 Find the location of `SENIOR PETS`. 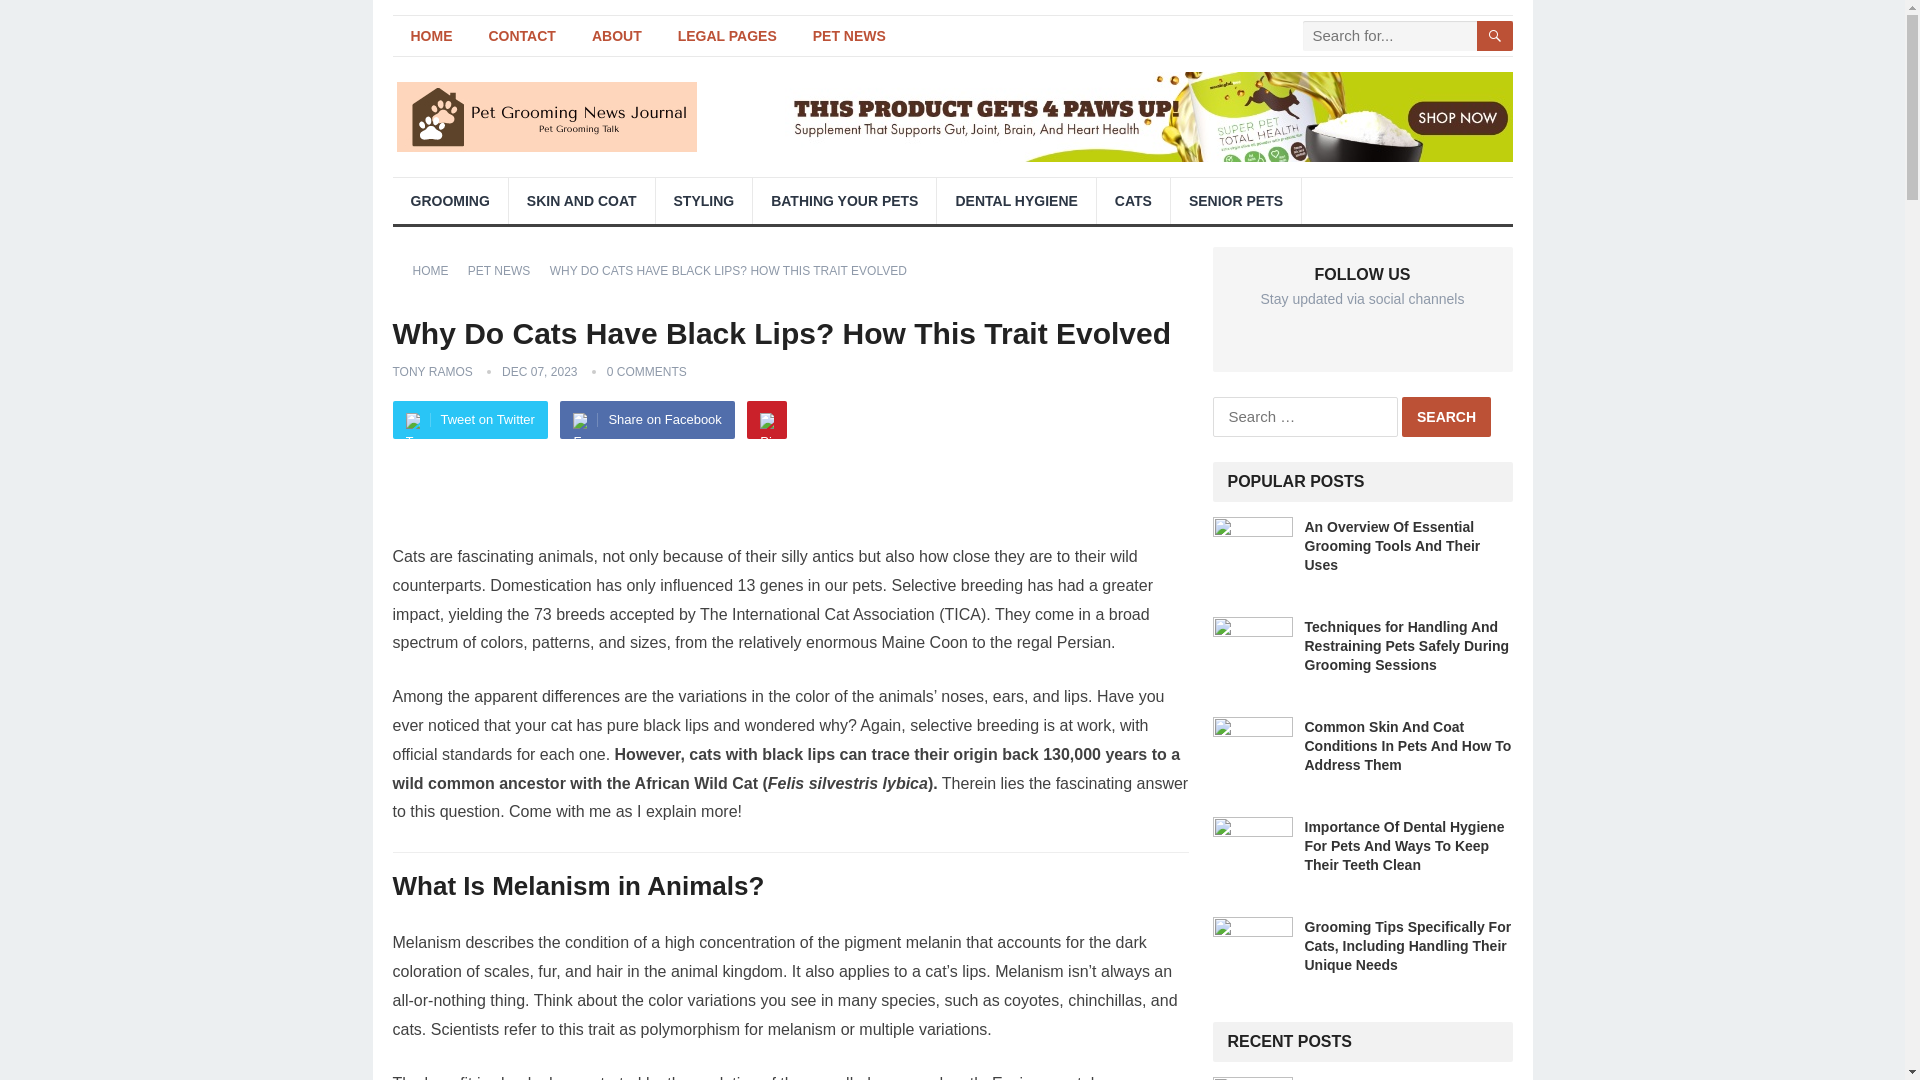

SENIOR PETS is located at coordinates (1236, 200).